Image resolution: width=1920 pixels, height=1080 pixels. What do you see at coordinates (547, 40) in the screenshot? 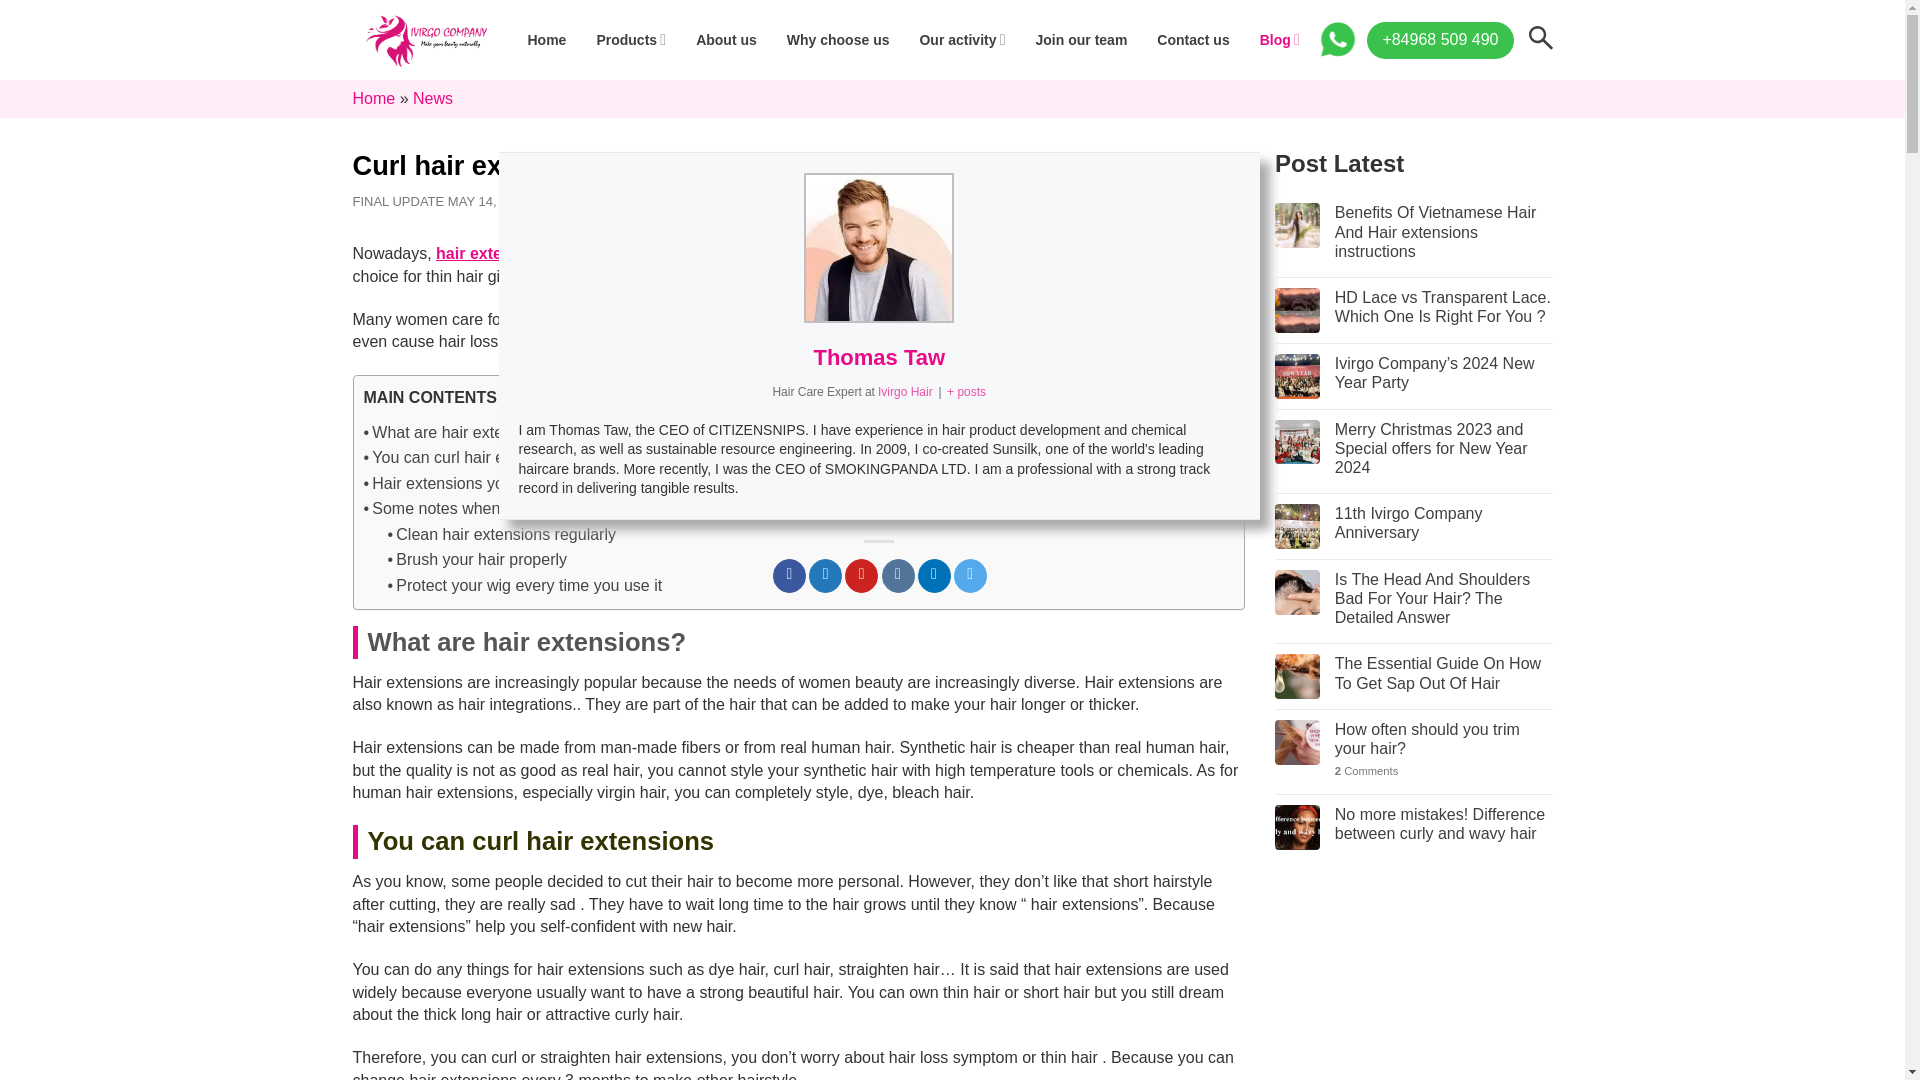
I see `Home` at bounding box center [547, 40].